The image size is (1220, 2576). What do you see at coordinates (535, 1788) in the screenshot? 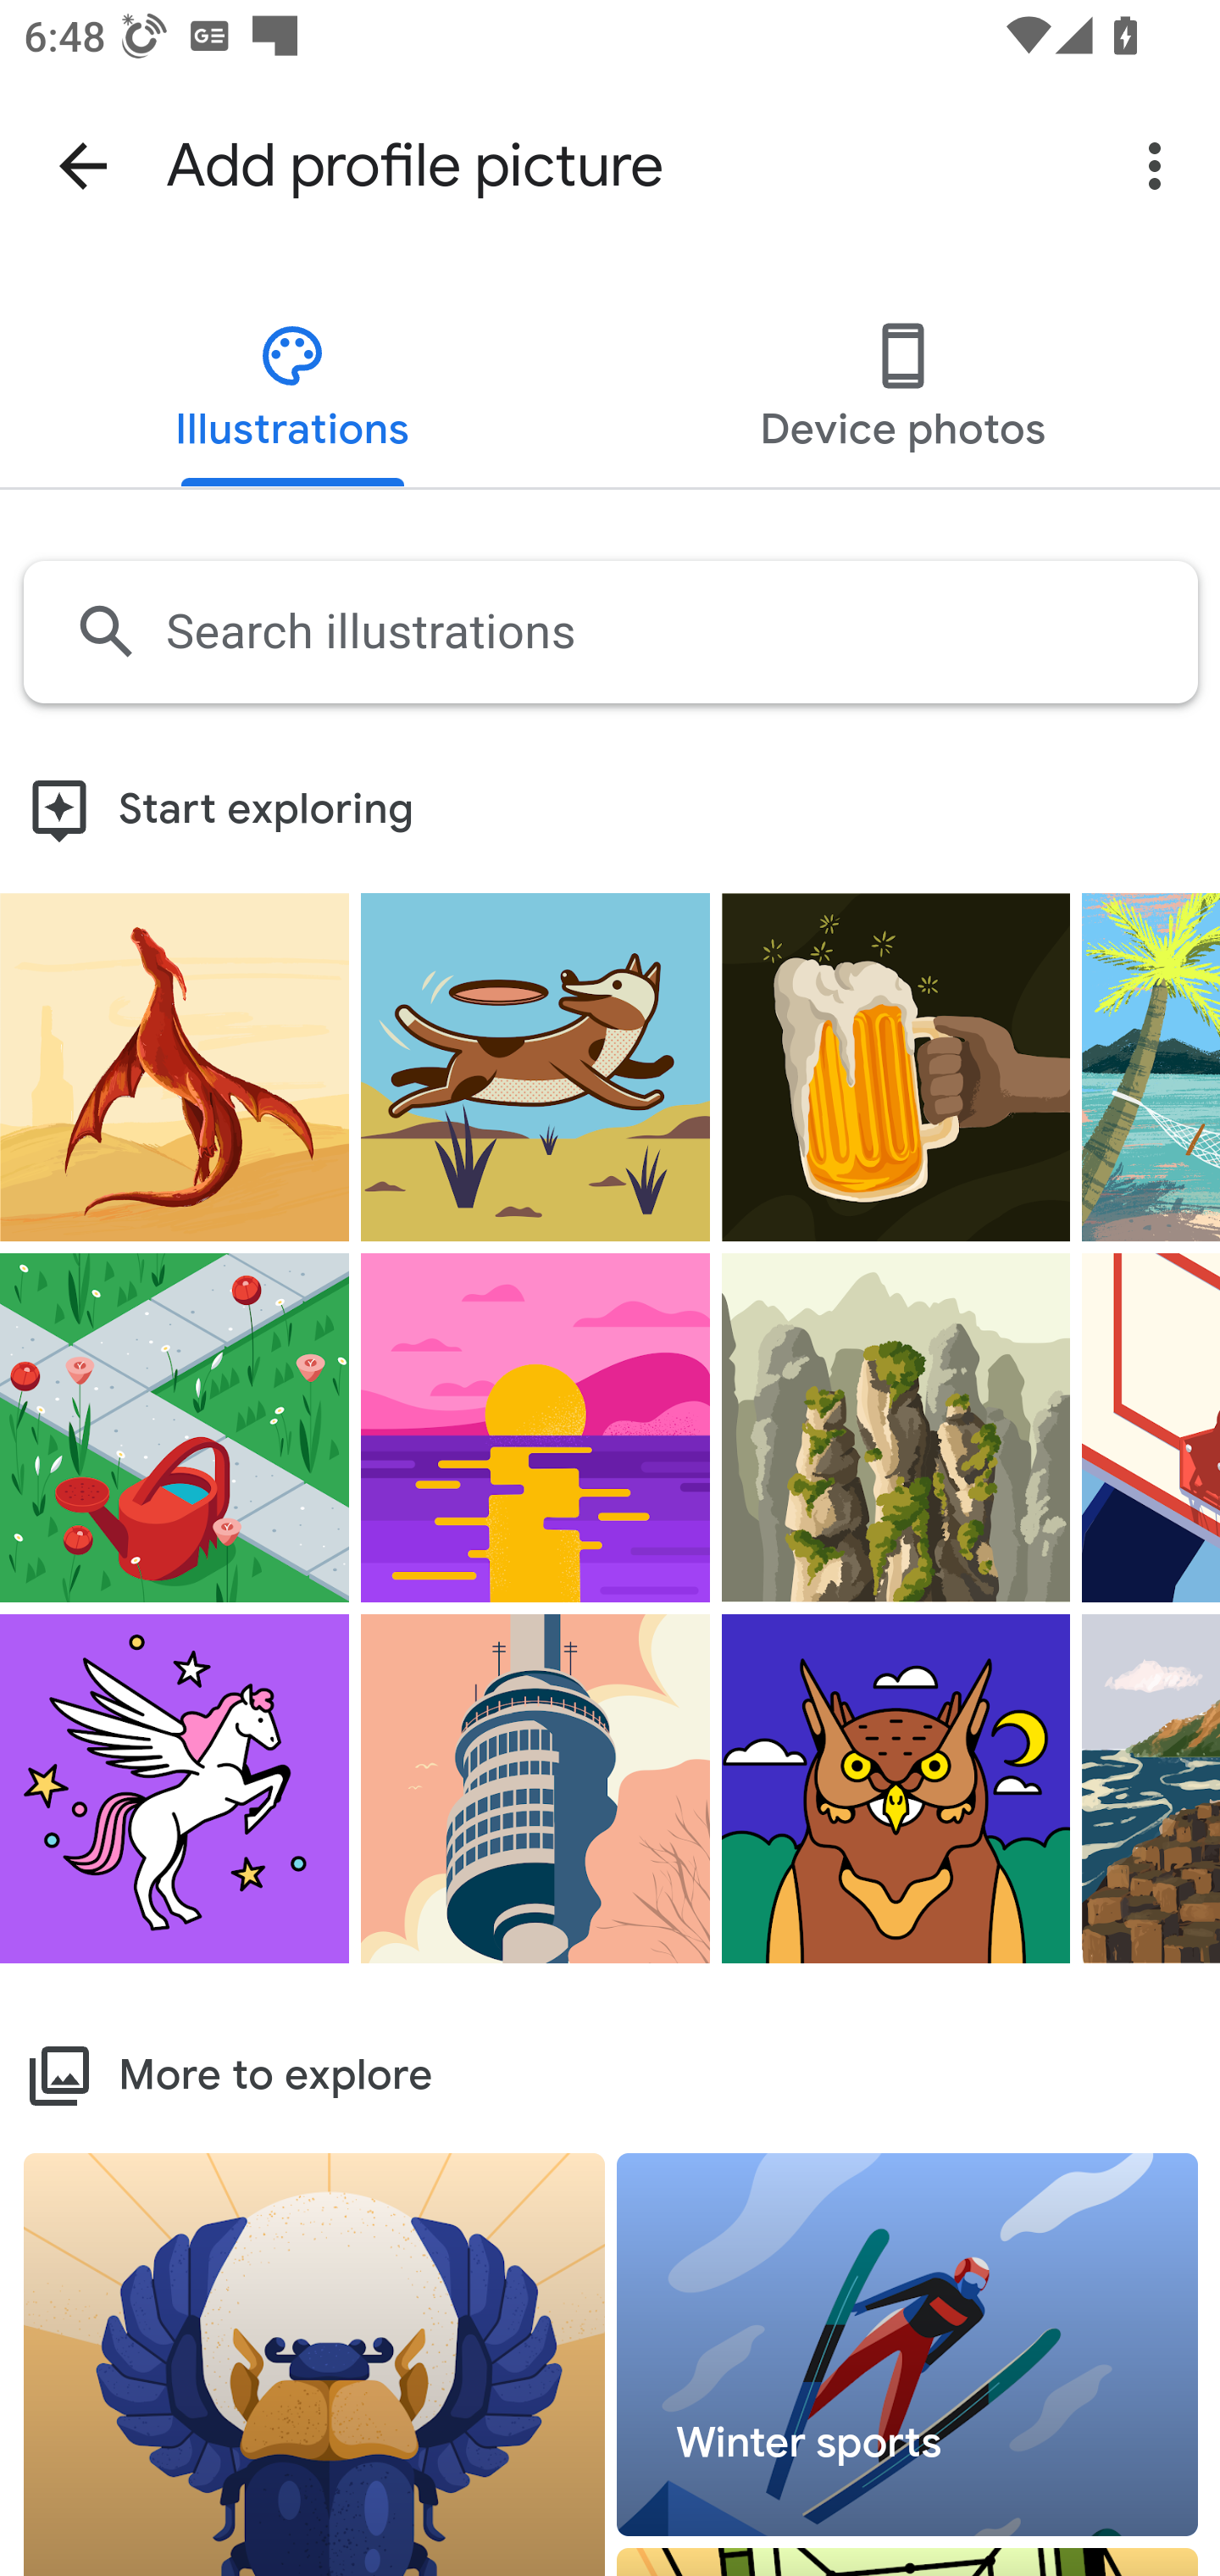
I see `Trees grow near Namsan Tower` at bounding box center [535, 1788].